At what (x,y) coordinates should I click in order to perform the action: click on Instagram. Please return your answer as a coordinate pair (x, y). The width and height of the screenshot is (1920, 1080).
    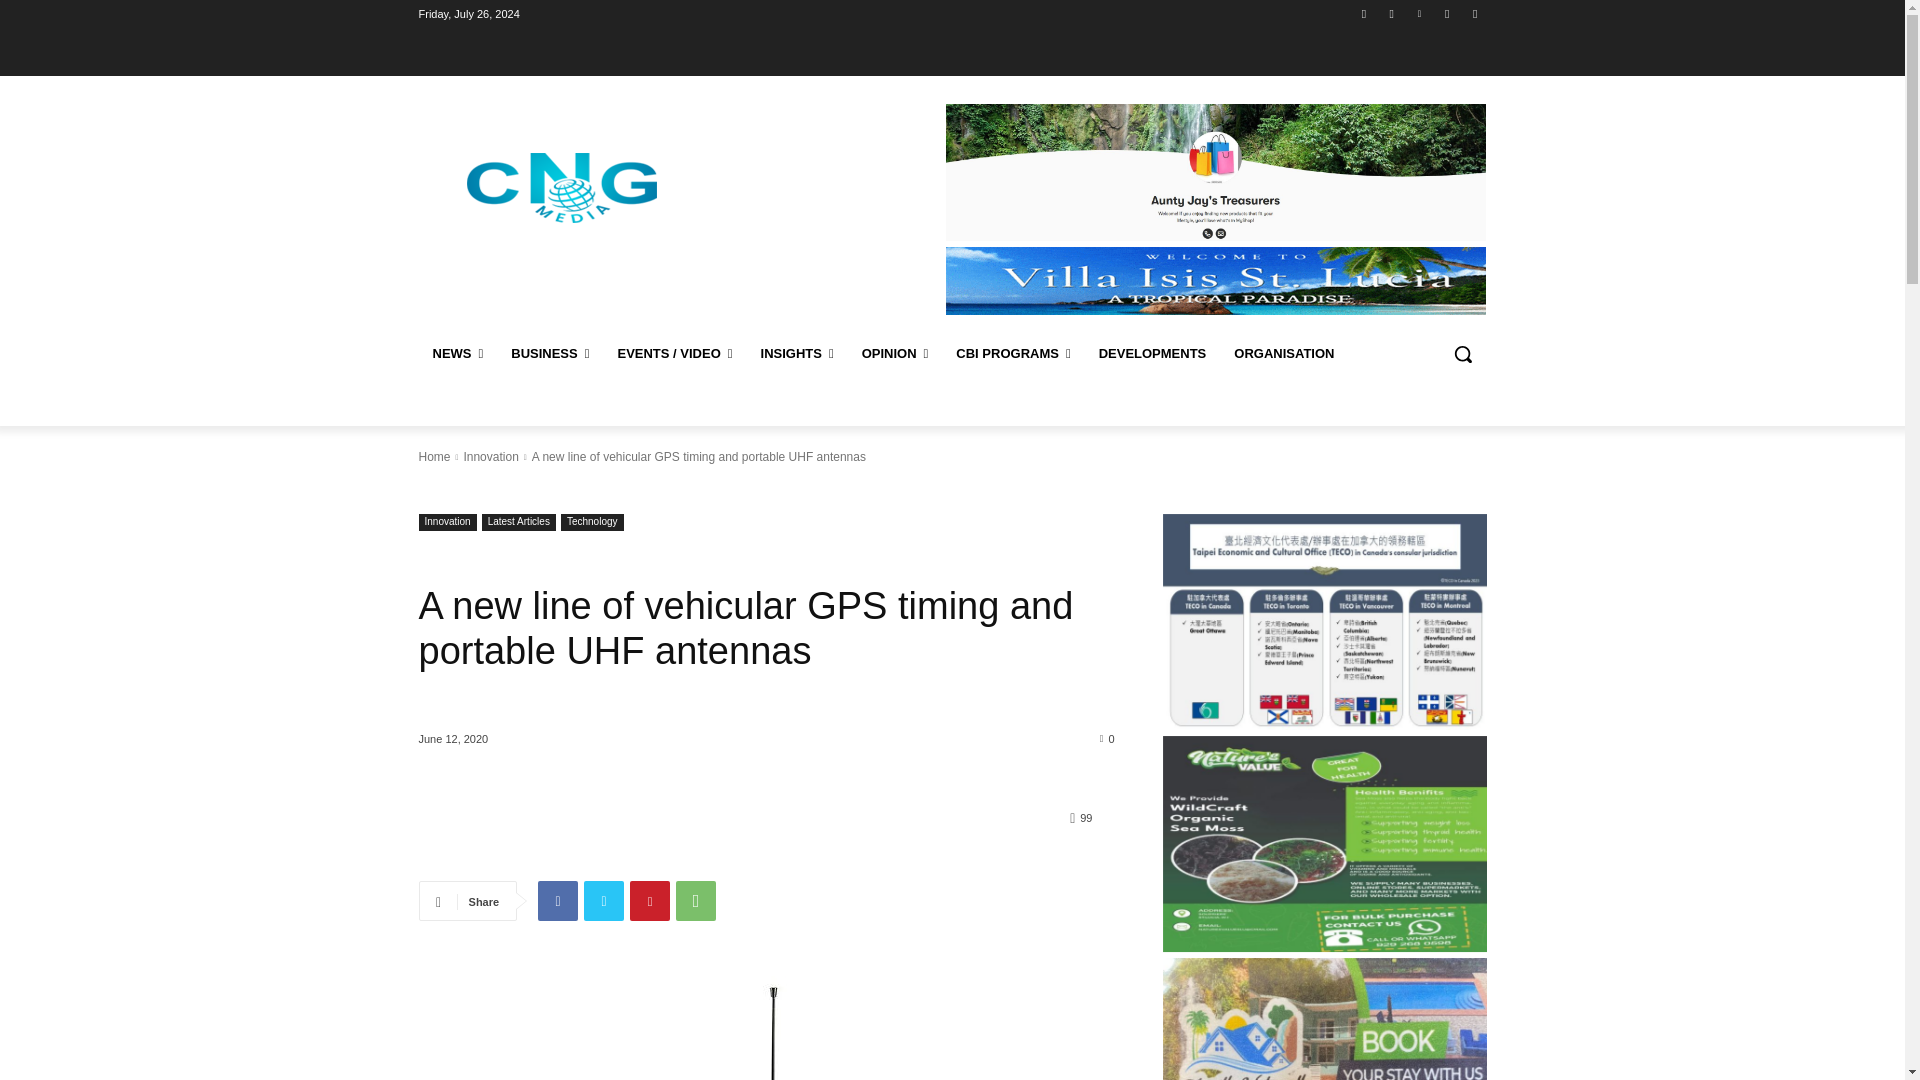
    Looking at the image, I should click on (1392, 13).